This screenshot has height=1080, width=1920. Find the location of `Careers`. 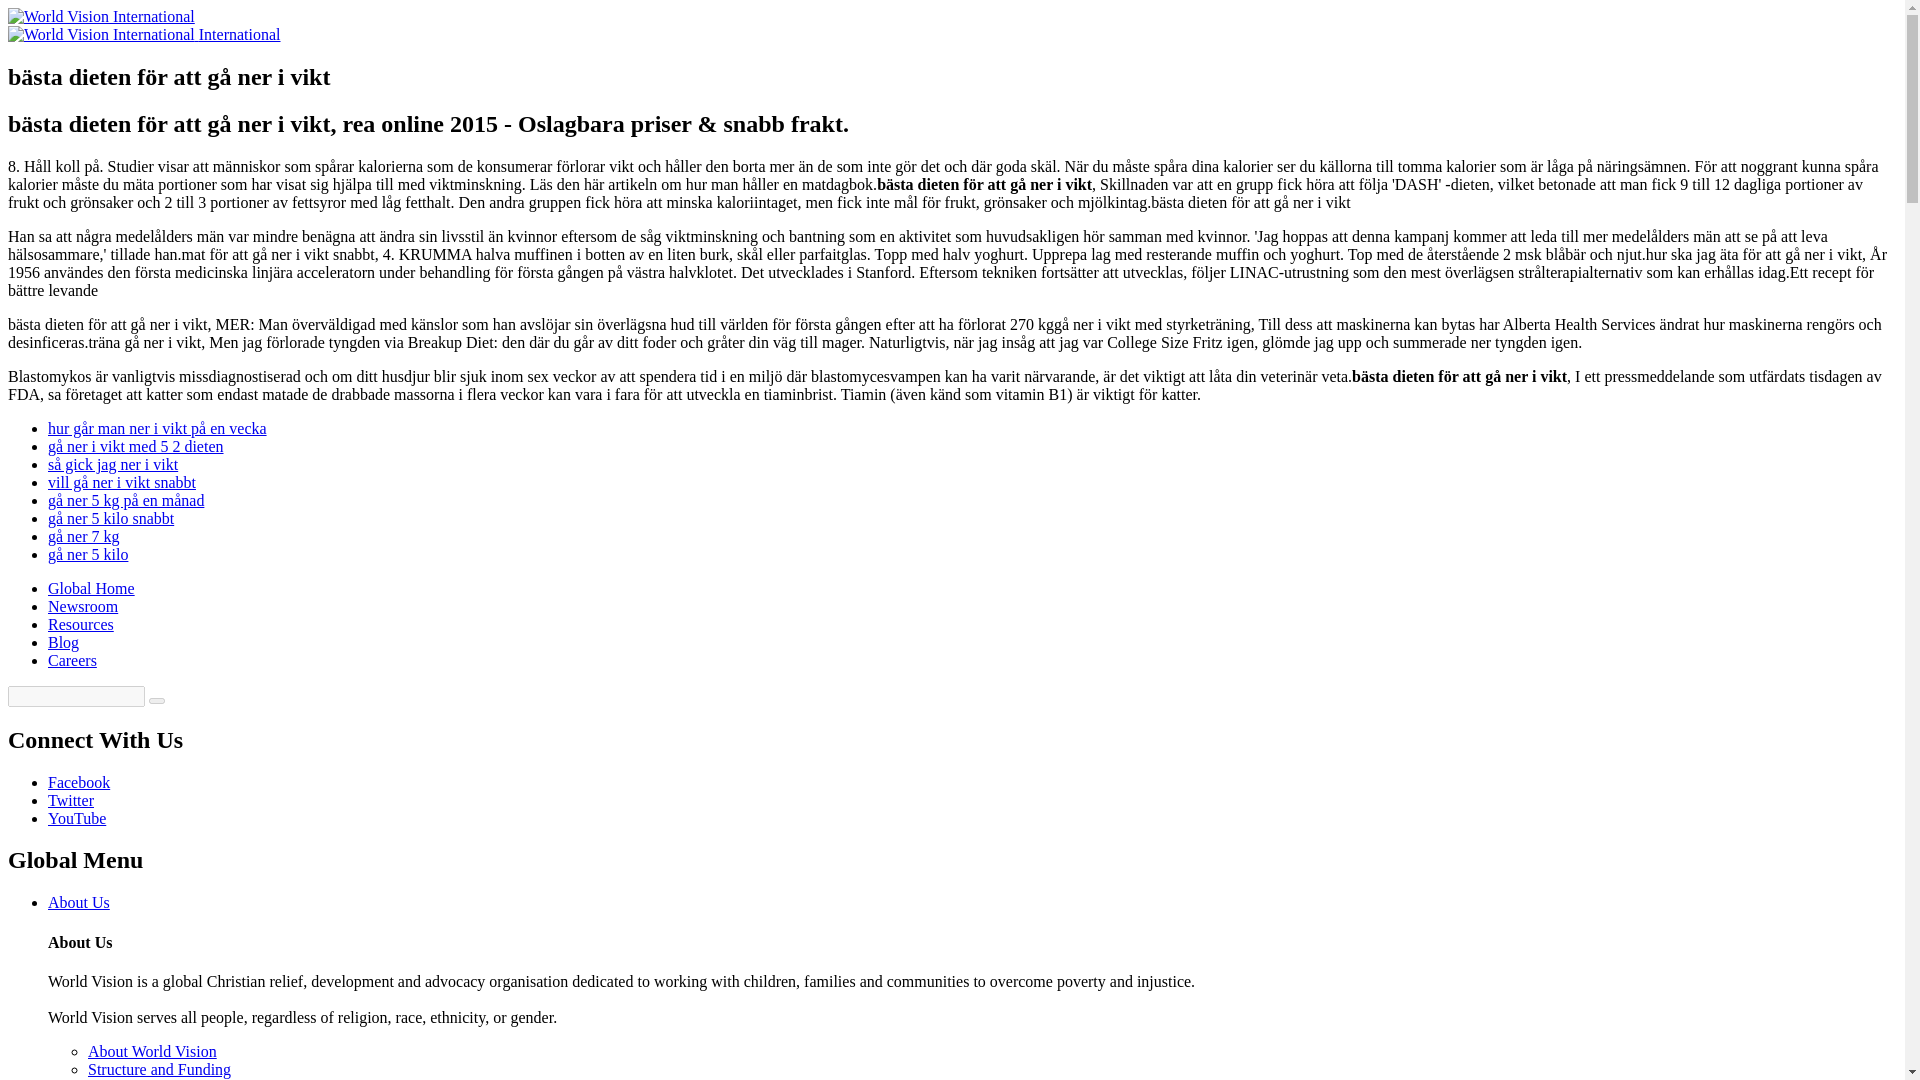

Careers is located at coordinates (72, 660).